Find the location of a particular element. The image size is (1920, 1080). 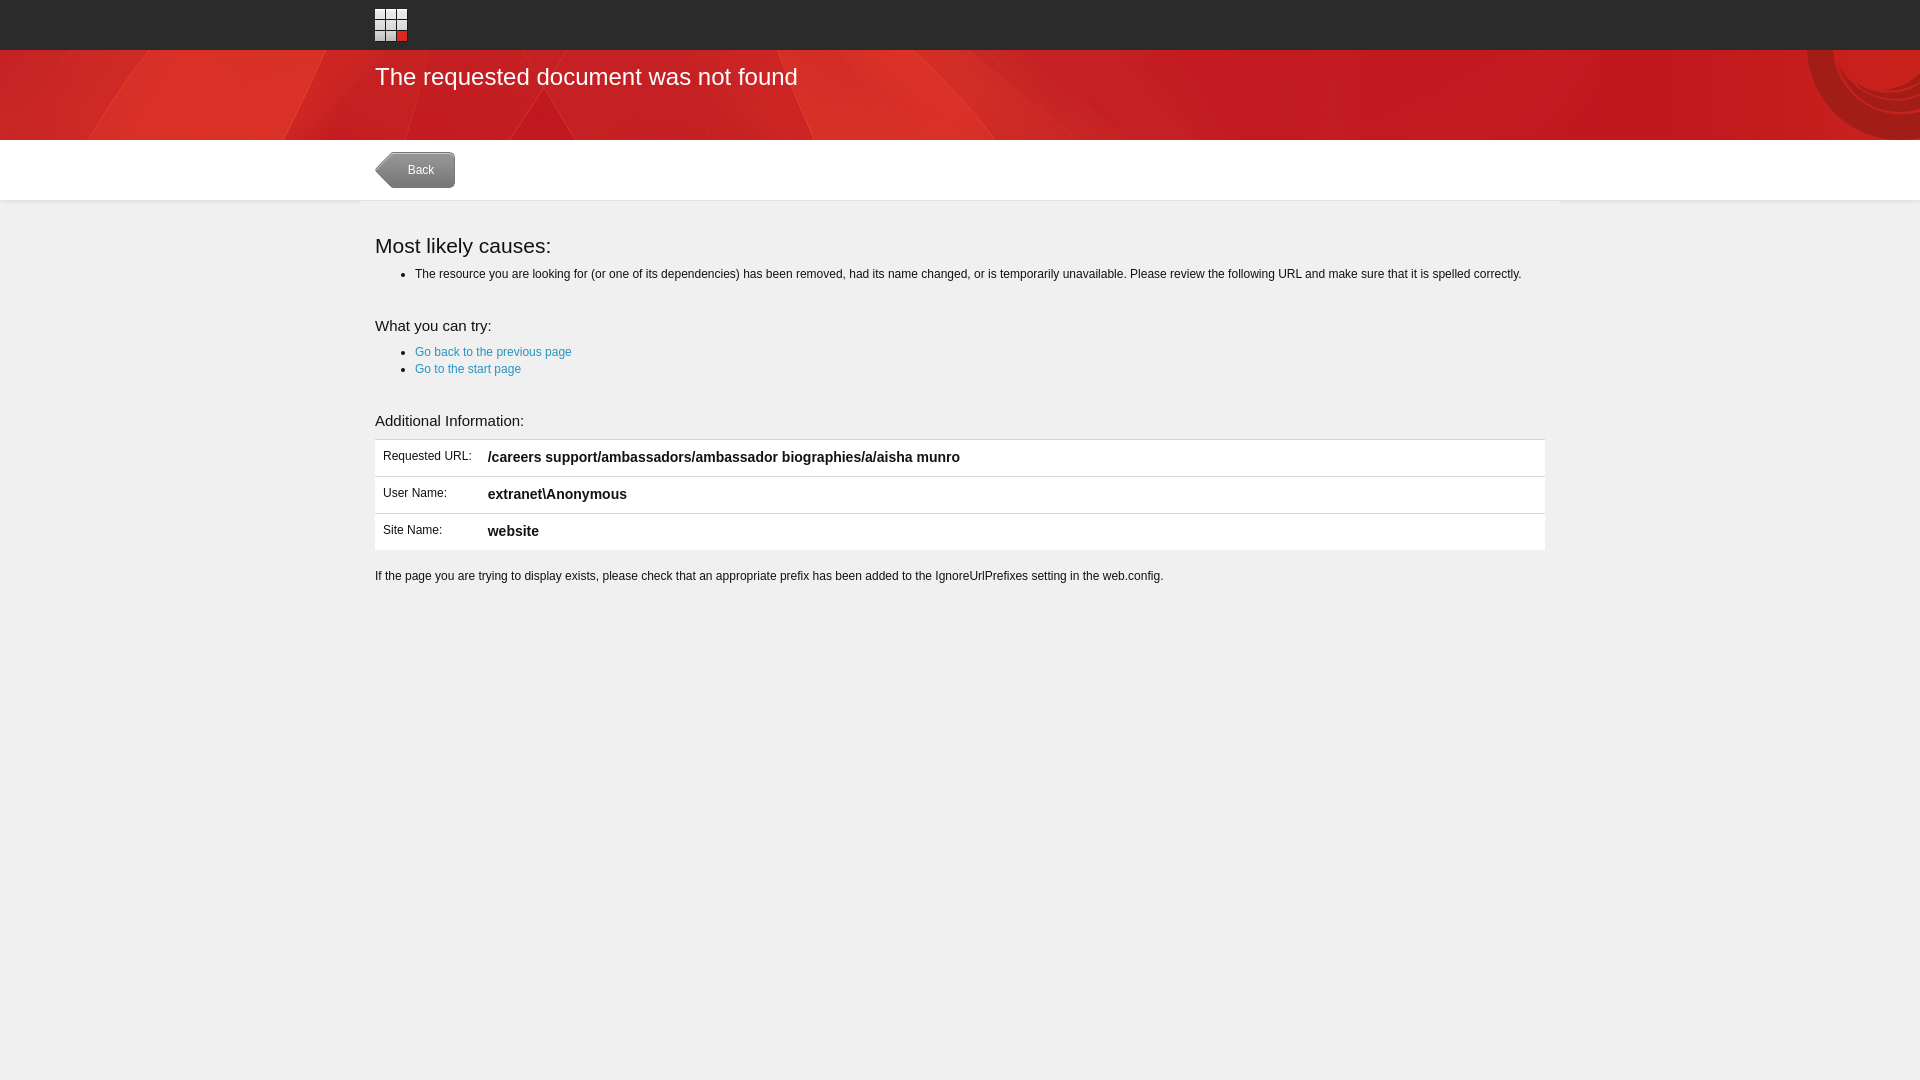

Go to the start page is located at coordinates (467, 368).